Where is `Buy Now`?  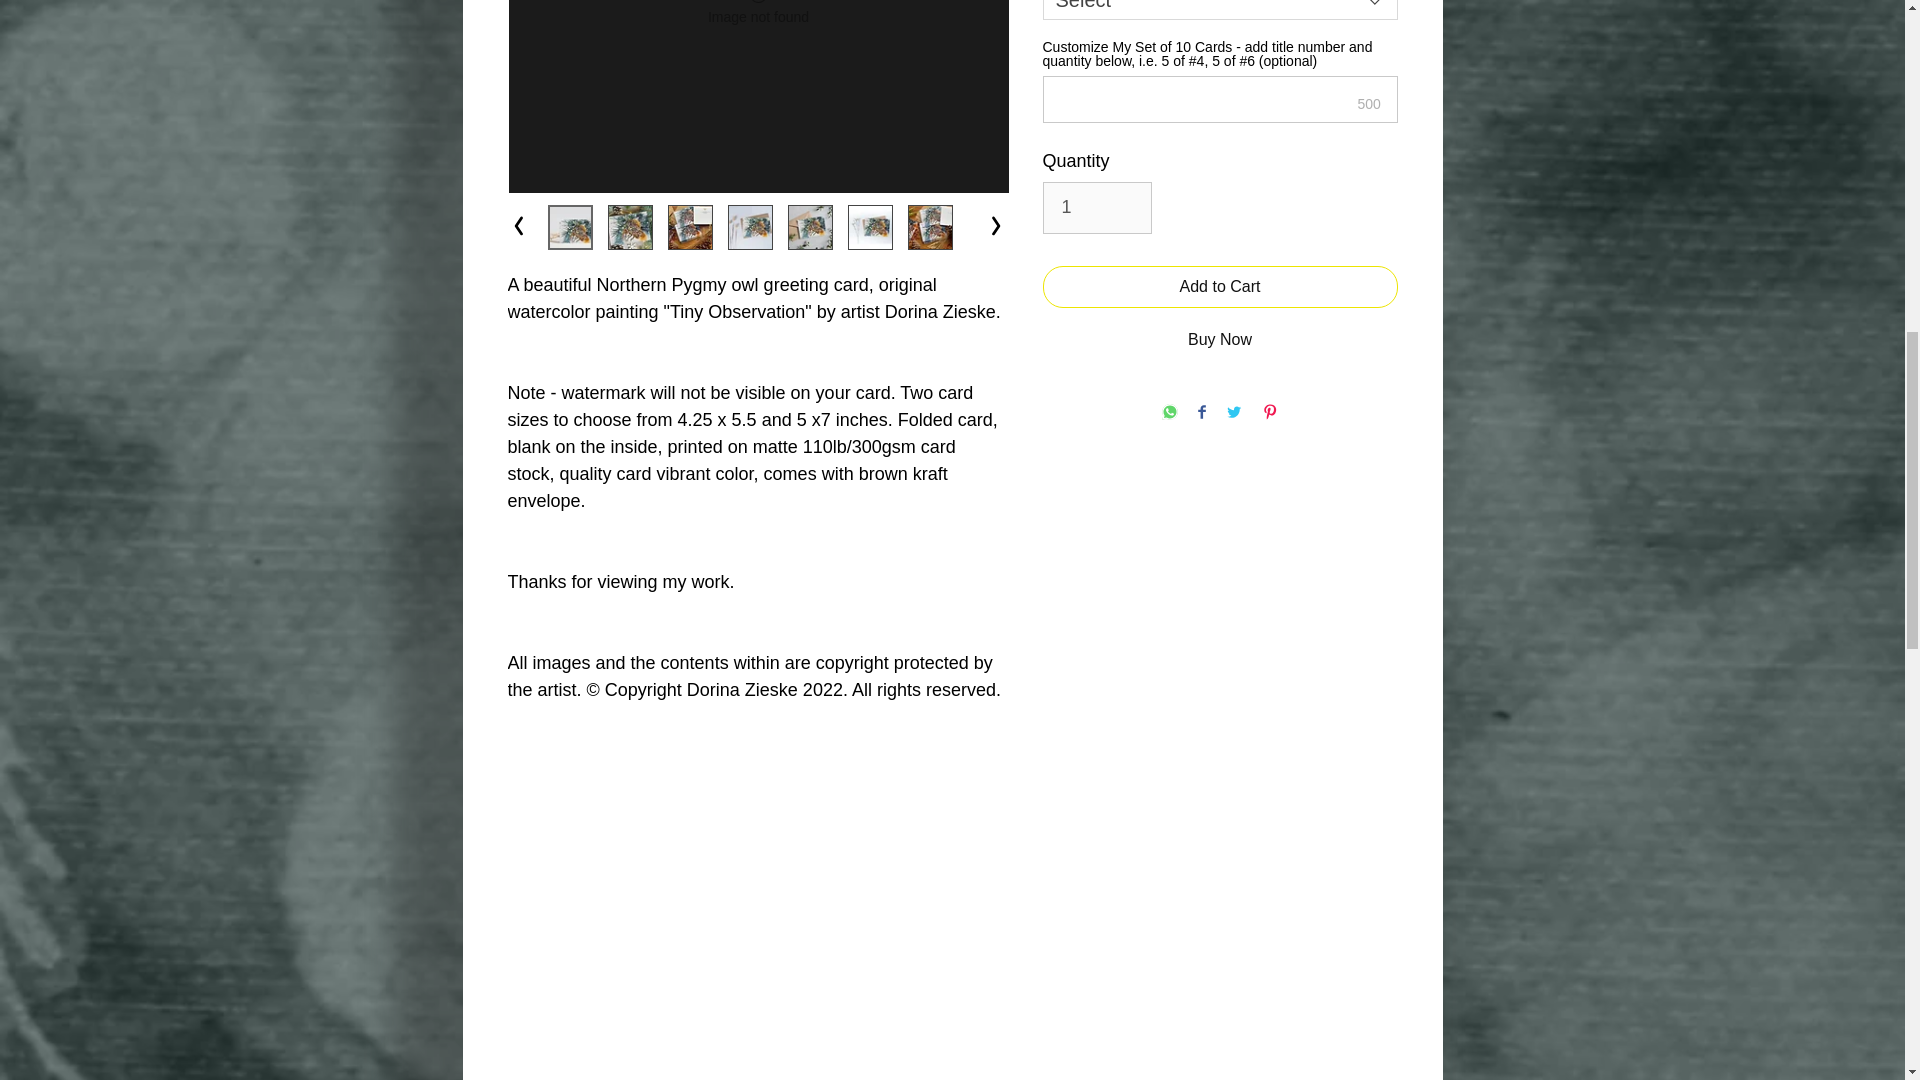 Buy Now is located at coordinates (1220, 339).